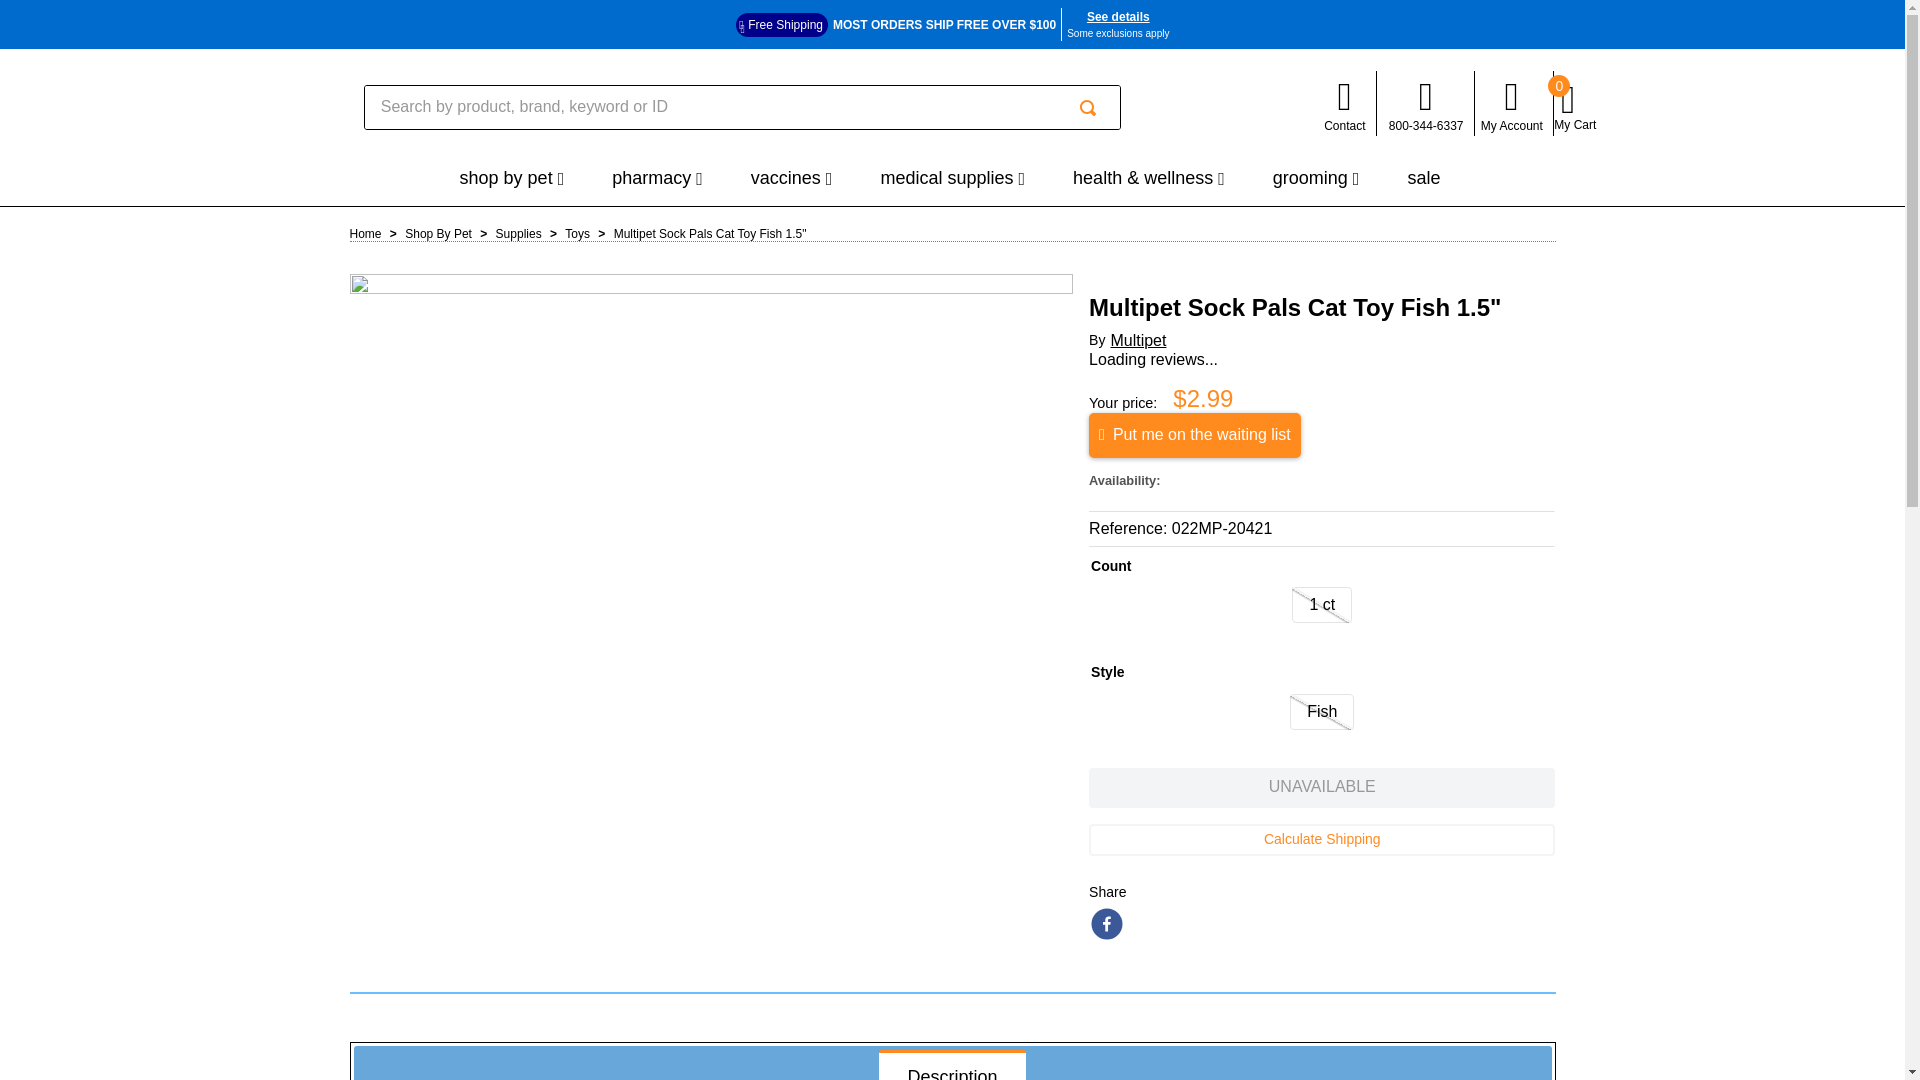  Describe the element at coordinates (1118, 16) in the screenshot. I see `See details` at that location.